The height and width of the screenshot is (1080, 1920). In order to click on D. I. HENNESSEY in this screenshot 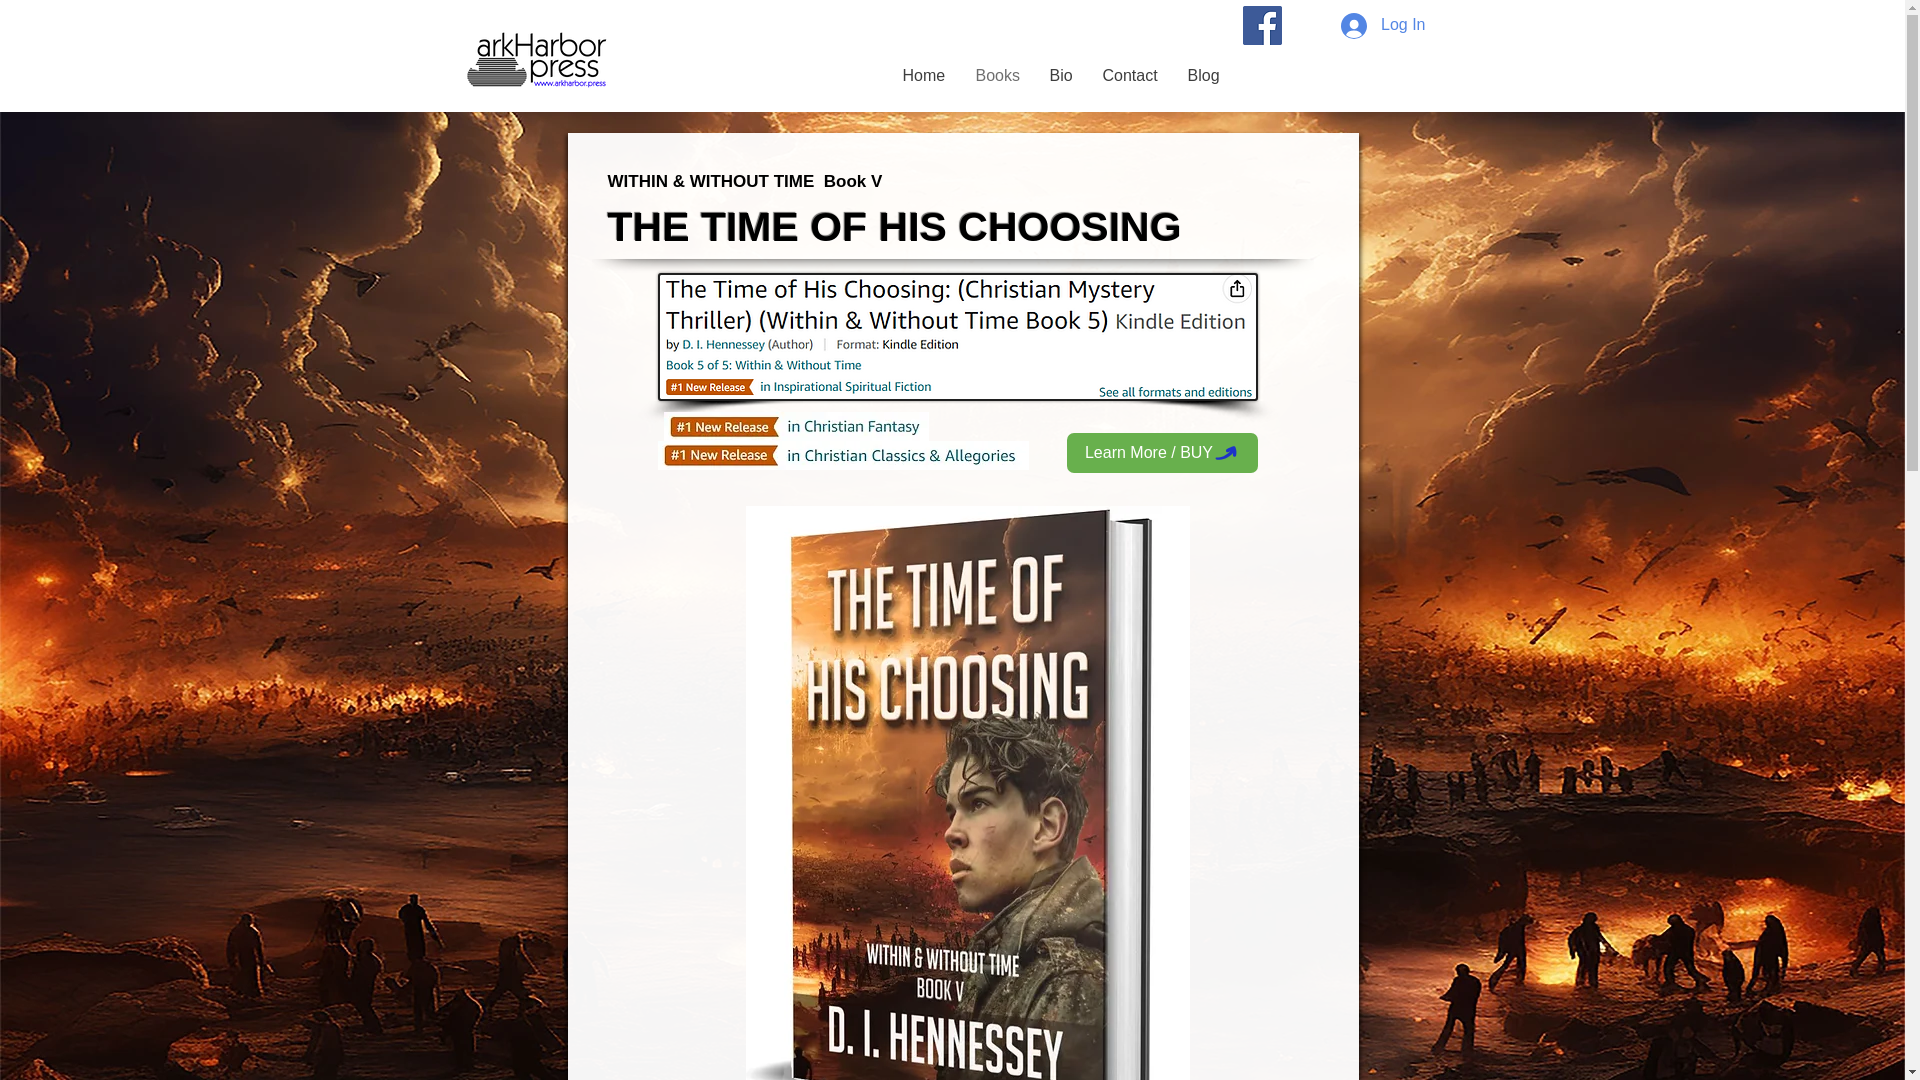, I will do `click(746, 74)`.